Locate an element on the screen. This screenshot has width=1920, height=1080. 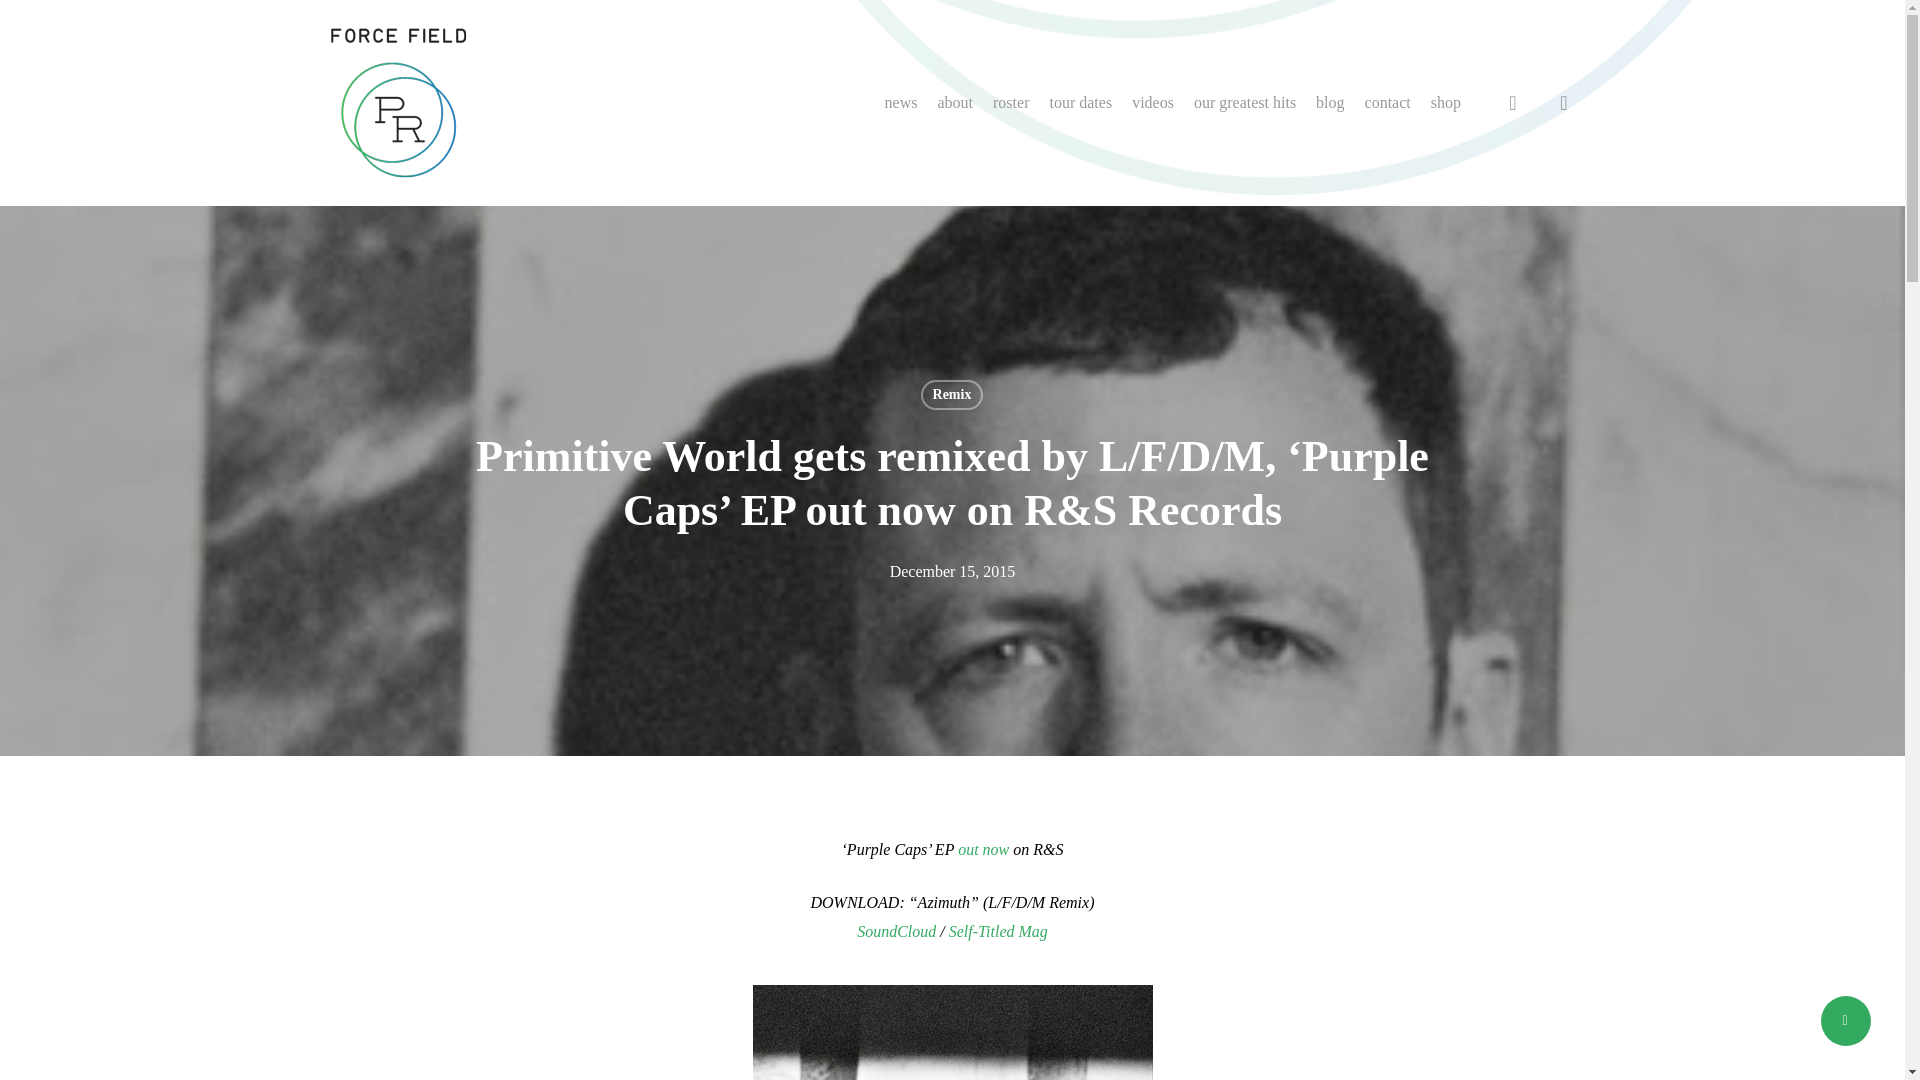
shop is located at coordinates (1445, 102).